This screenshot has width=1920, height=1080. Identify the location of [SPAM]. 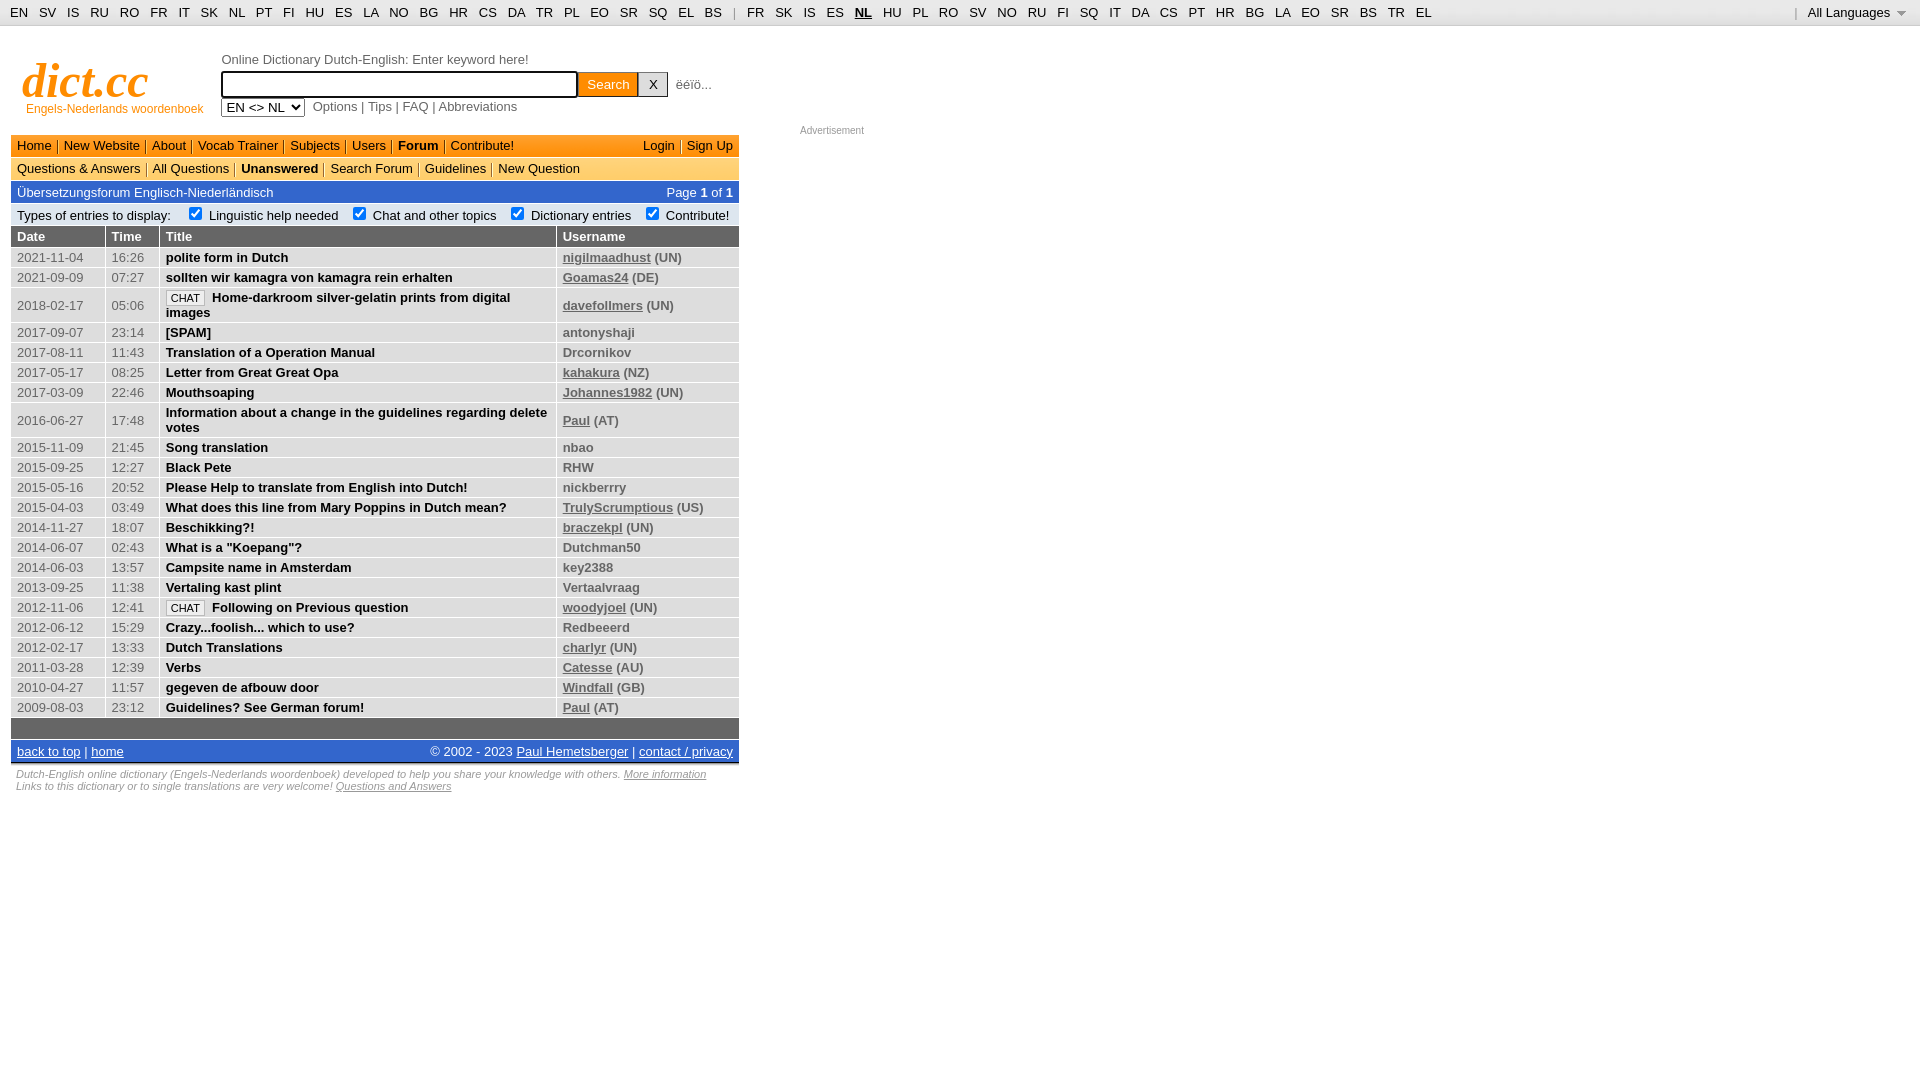
(188, 332).